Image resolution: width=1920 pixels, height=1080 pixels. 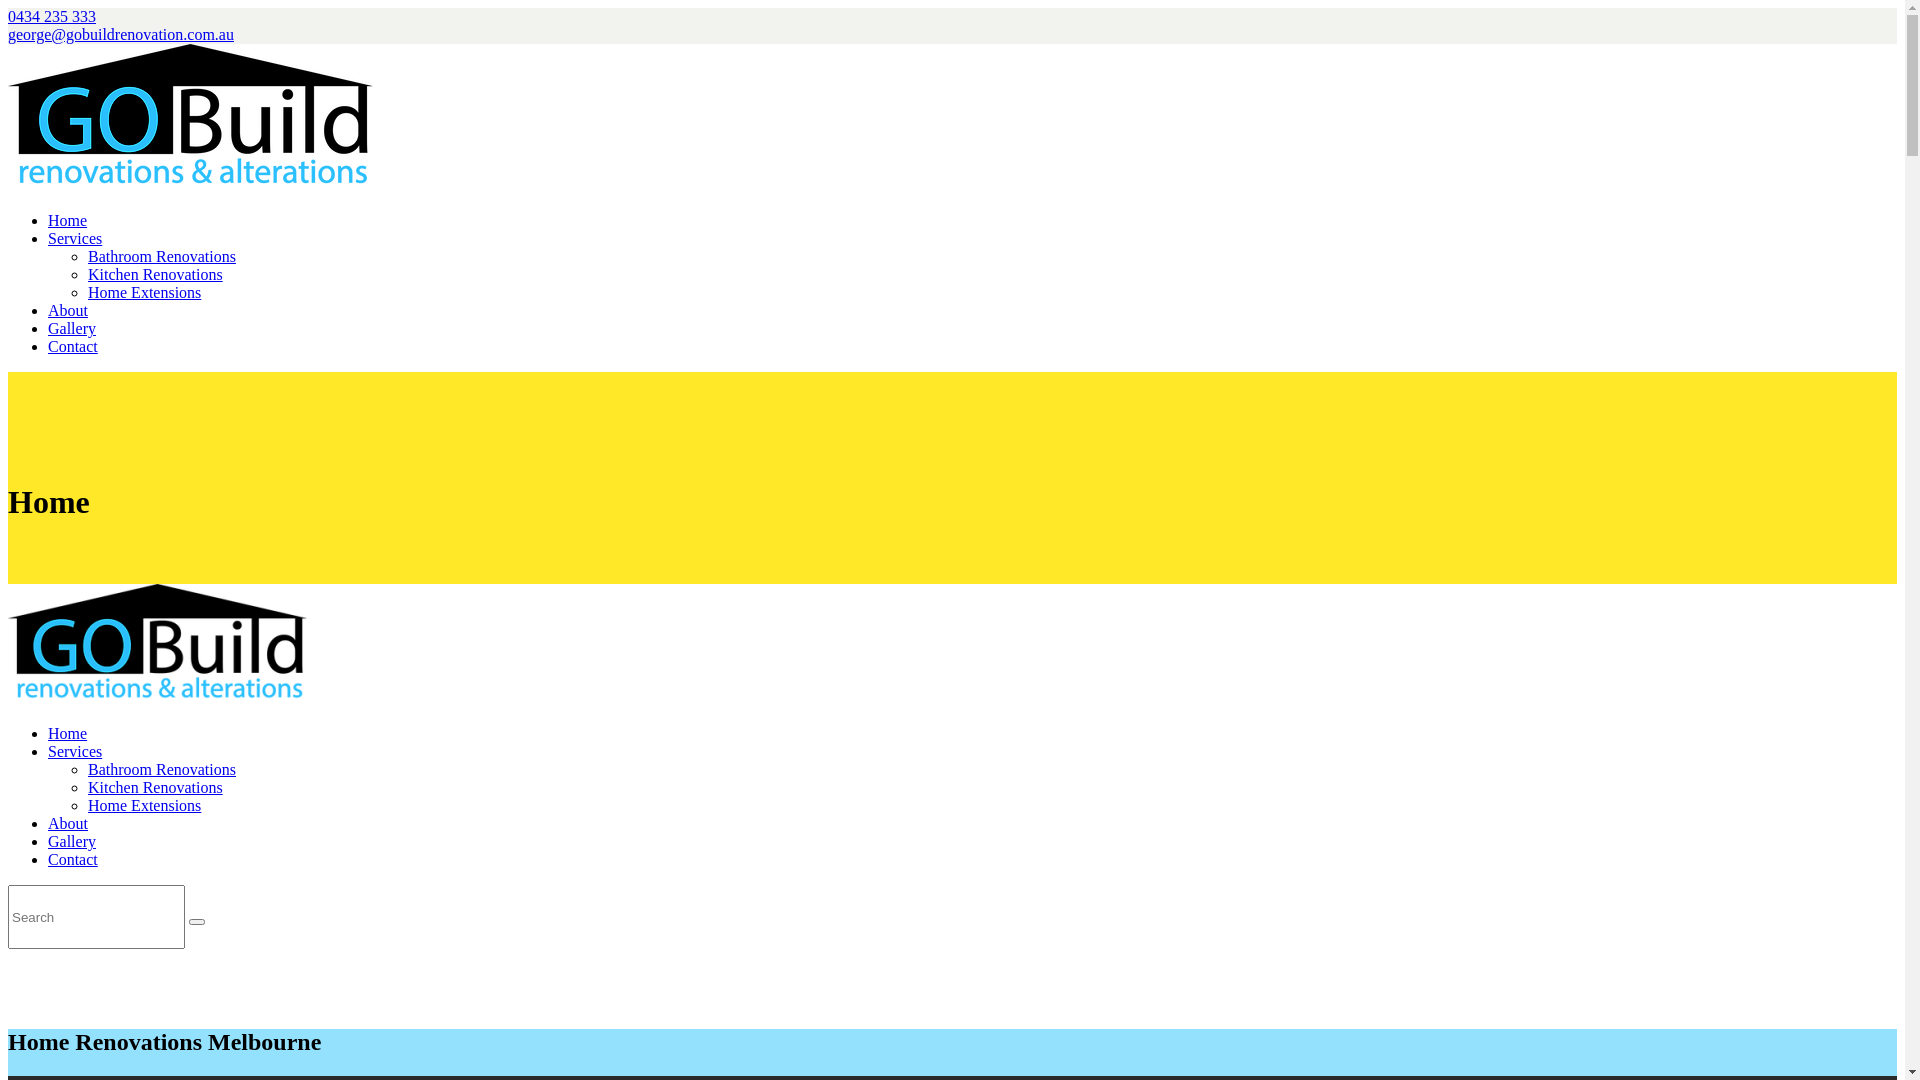 What do you see at coordinates (156, 274) in the screenshot?
I see `Kitchen Renovations` at bounding box center [156, 274].